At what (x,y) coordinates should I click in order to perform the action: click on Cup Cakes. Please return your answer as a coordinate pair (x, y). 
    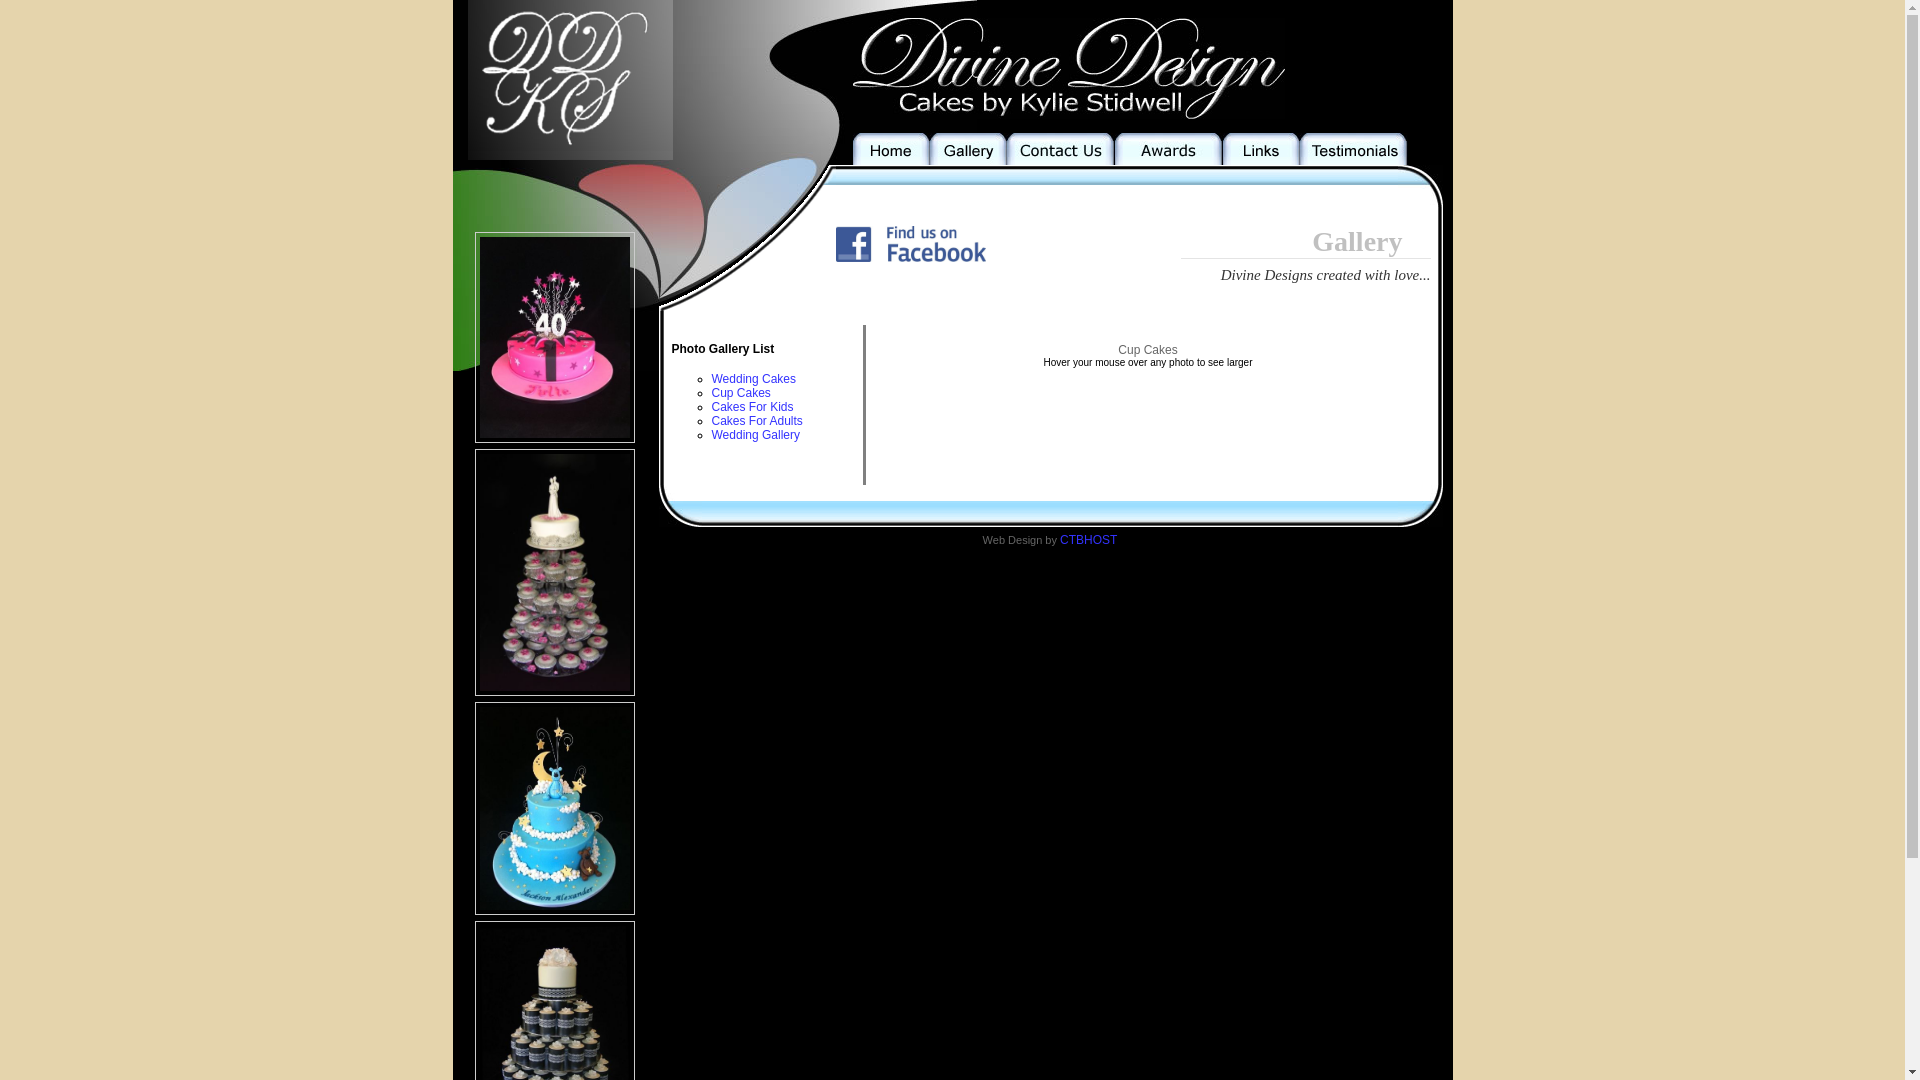
    Looking at the image, I should click on (742, 393).